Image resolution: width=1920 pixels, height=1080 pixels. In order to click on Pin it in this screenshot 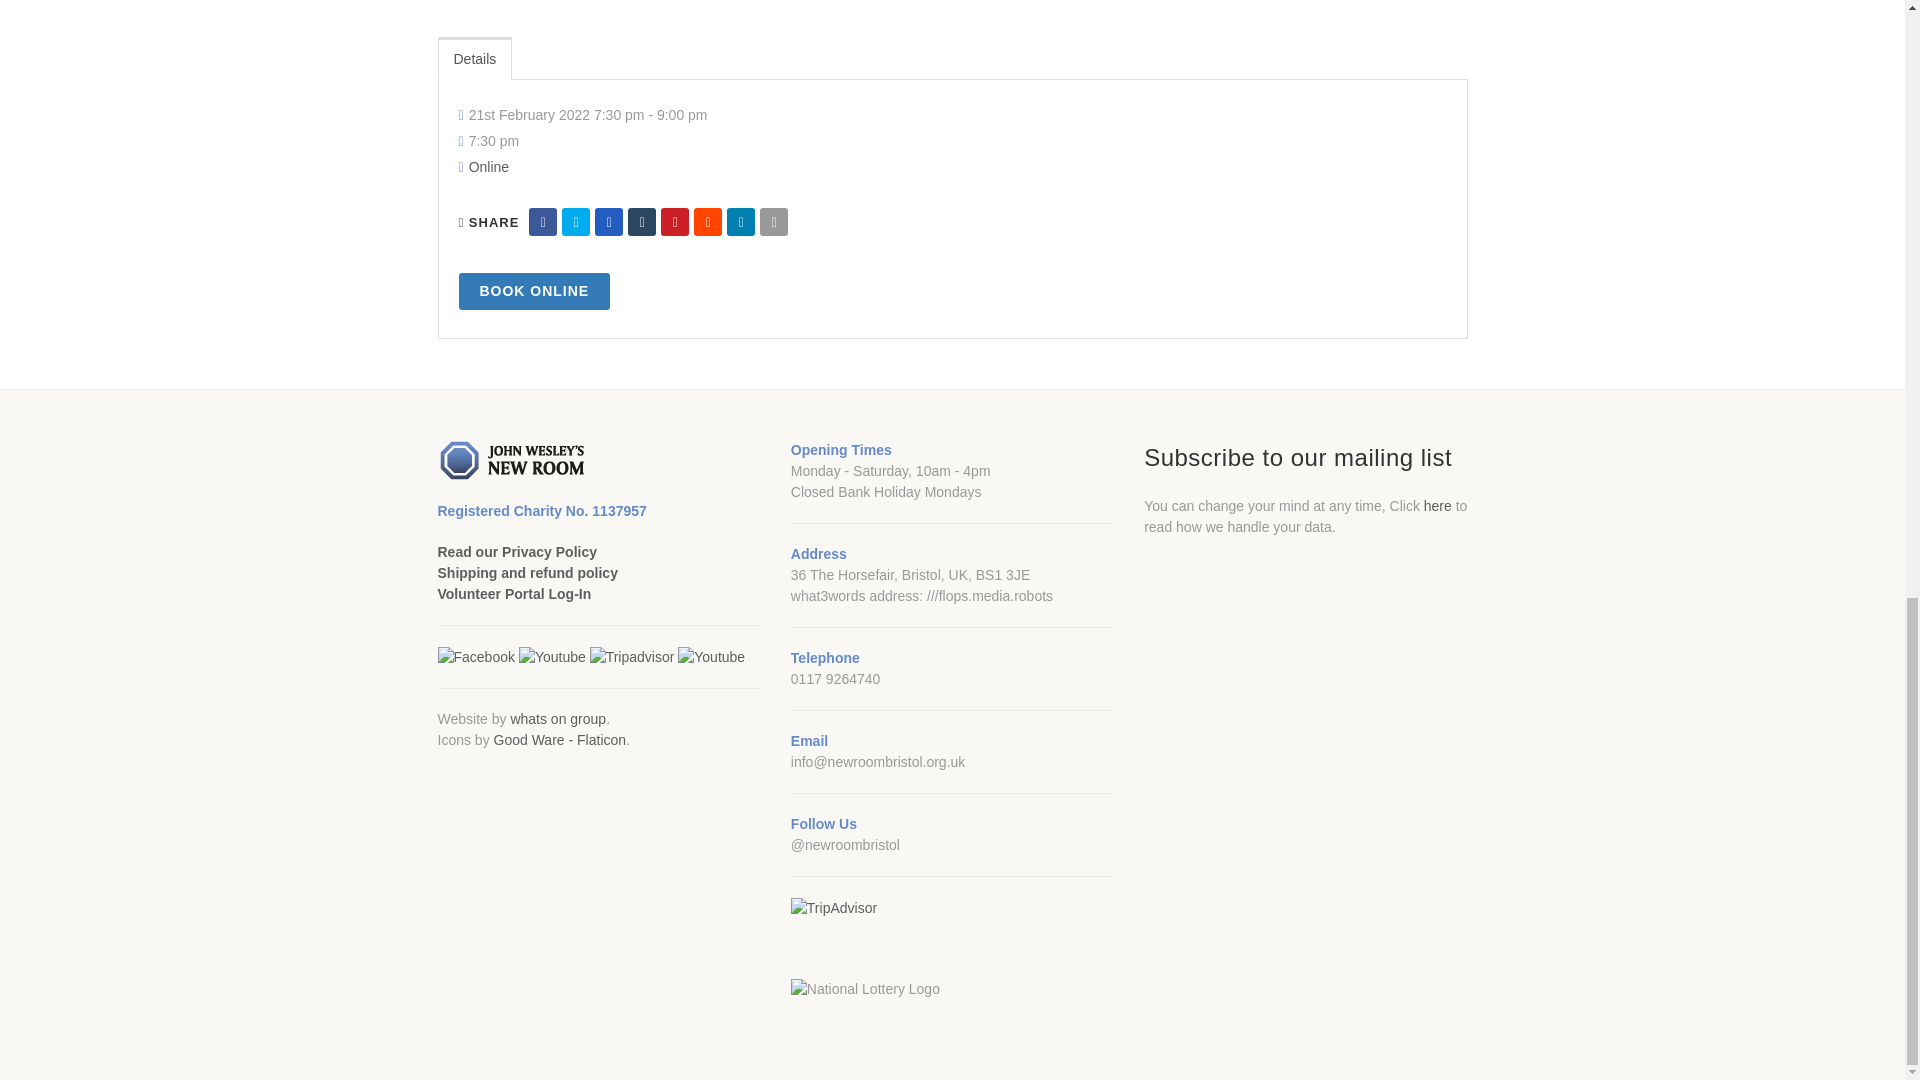, I will do `click(674, 222)`.